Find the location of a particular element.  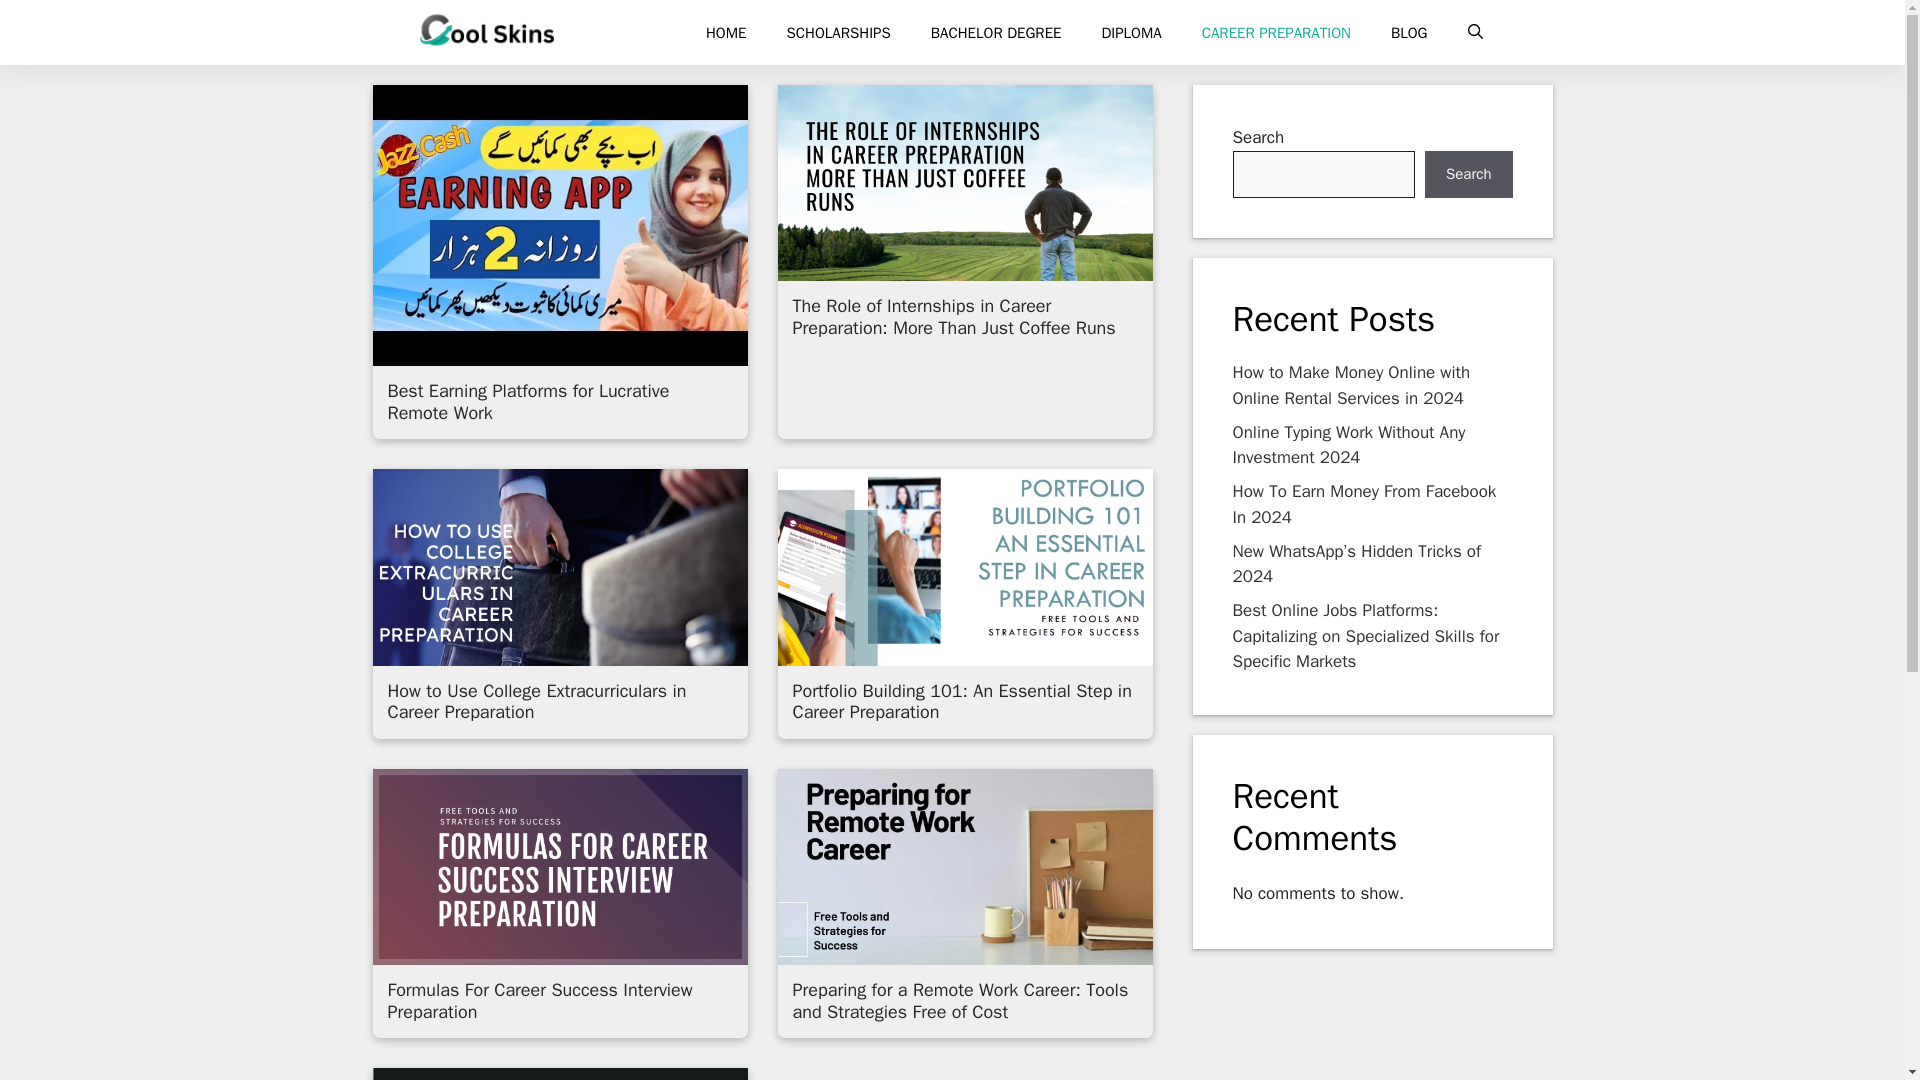

J2earn is located at coordinates (486, 32).